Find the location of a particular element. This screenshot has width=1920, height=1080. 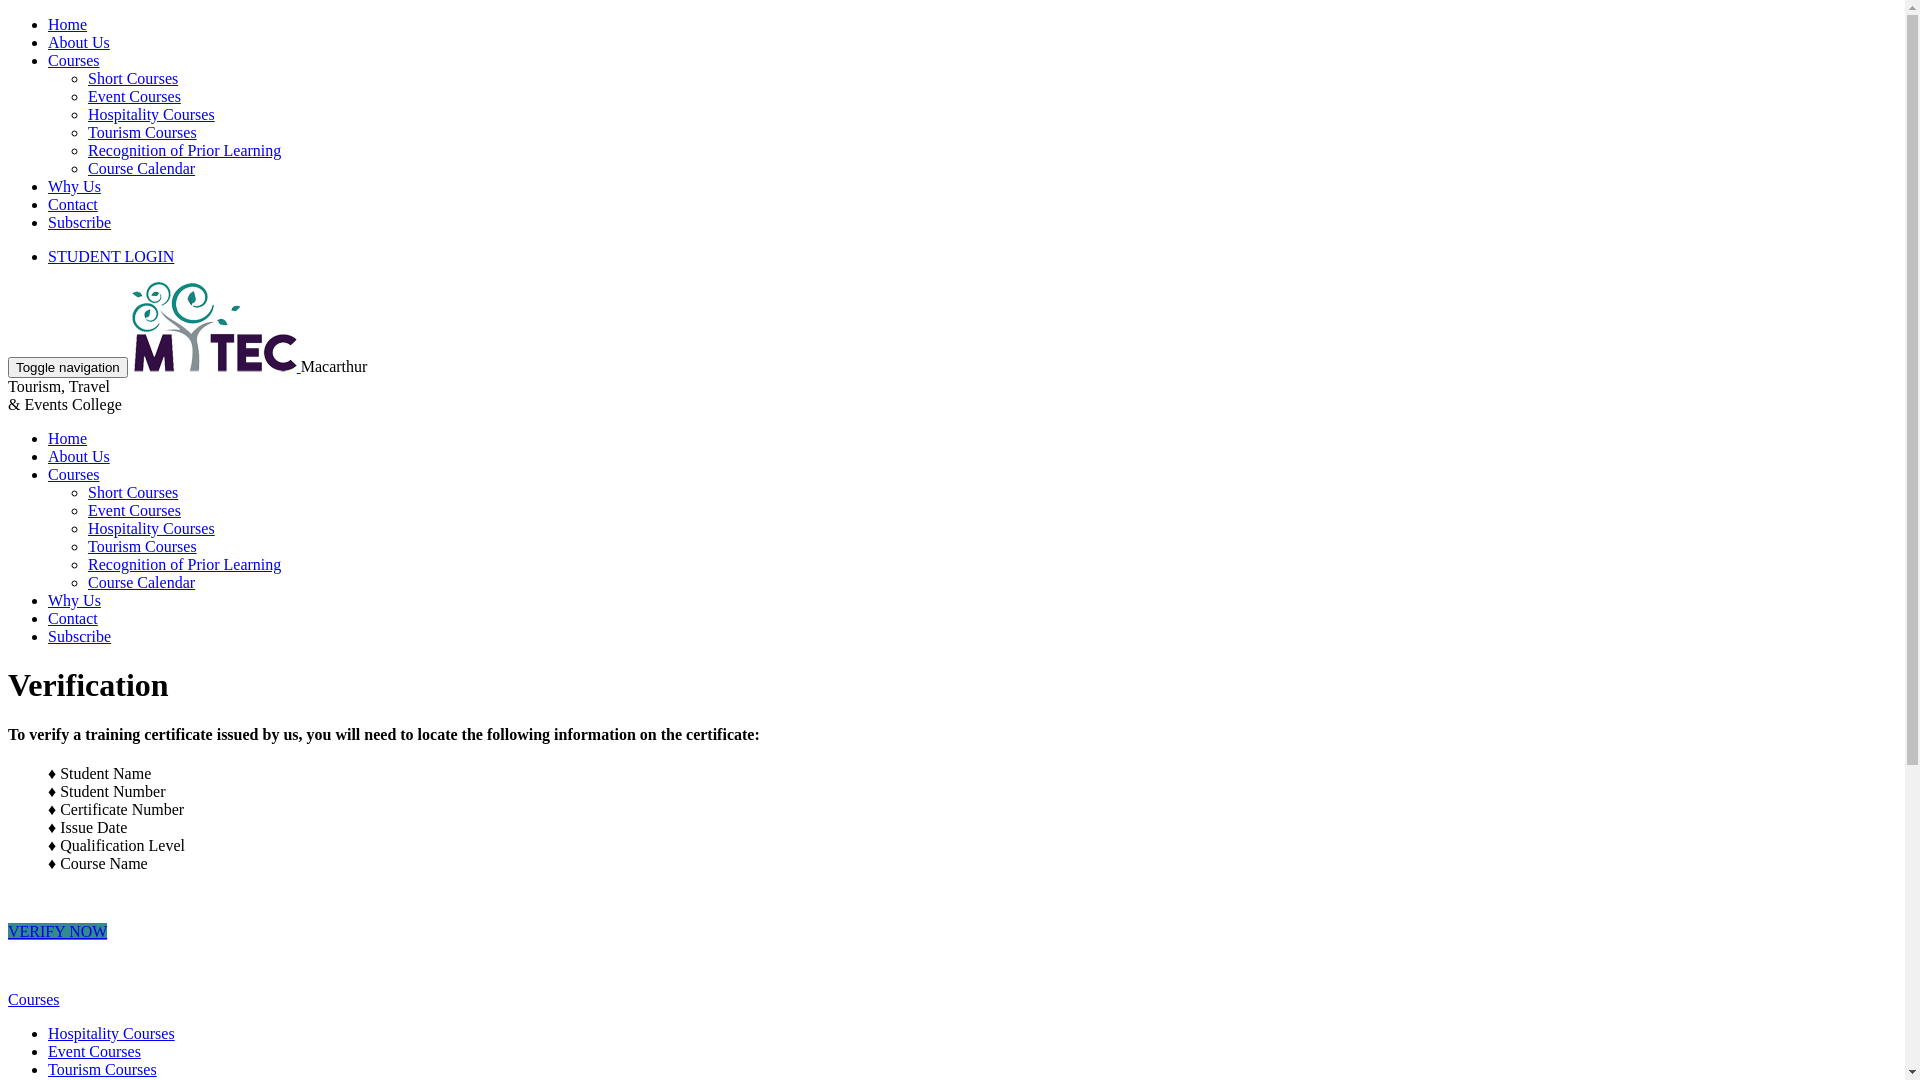

Recognition of Prior Learning is located at coordinates (184, 150).